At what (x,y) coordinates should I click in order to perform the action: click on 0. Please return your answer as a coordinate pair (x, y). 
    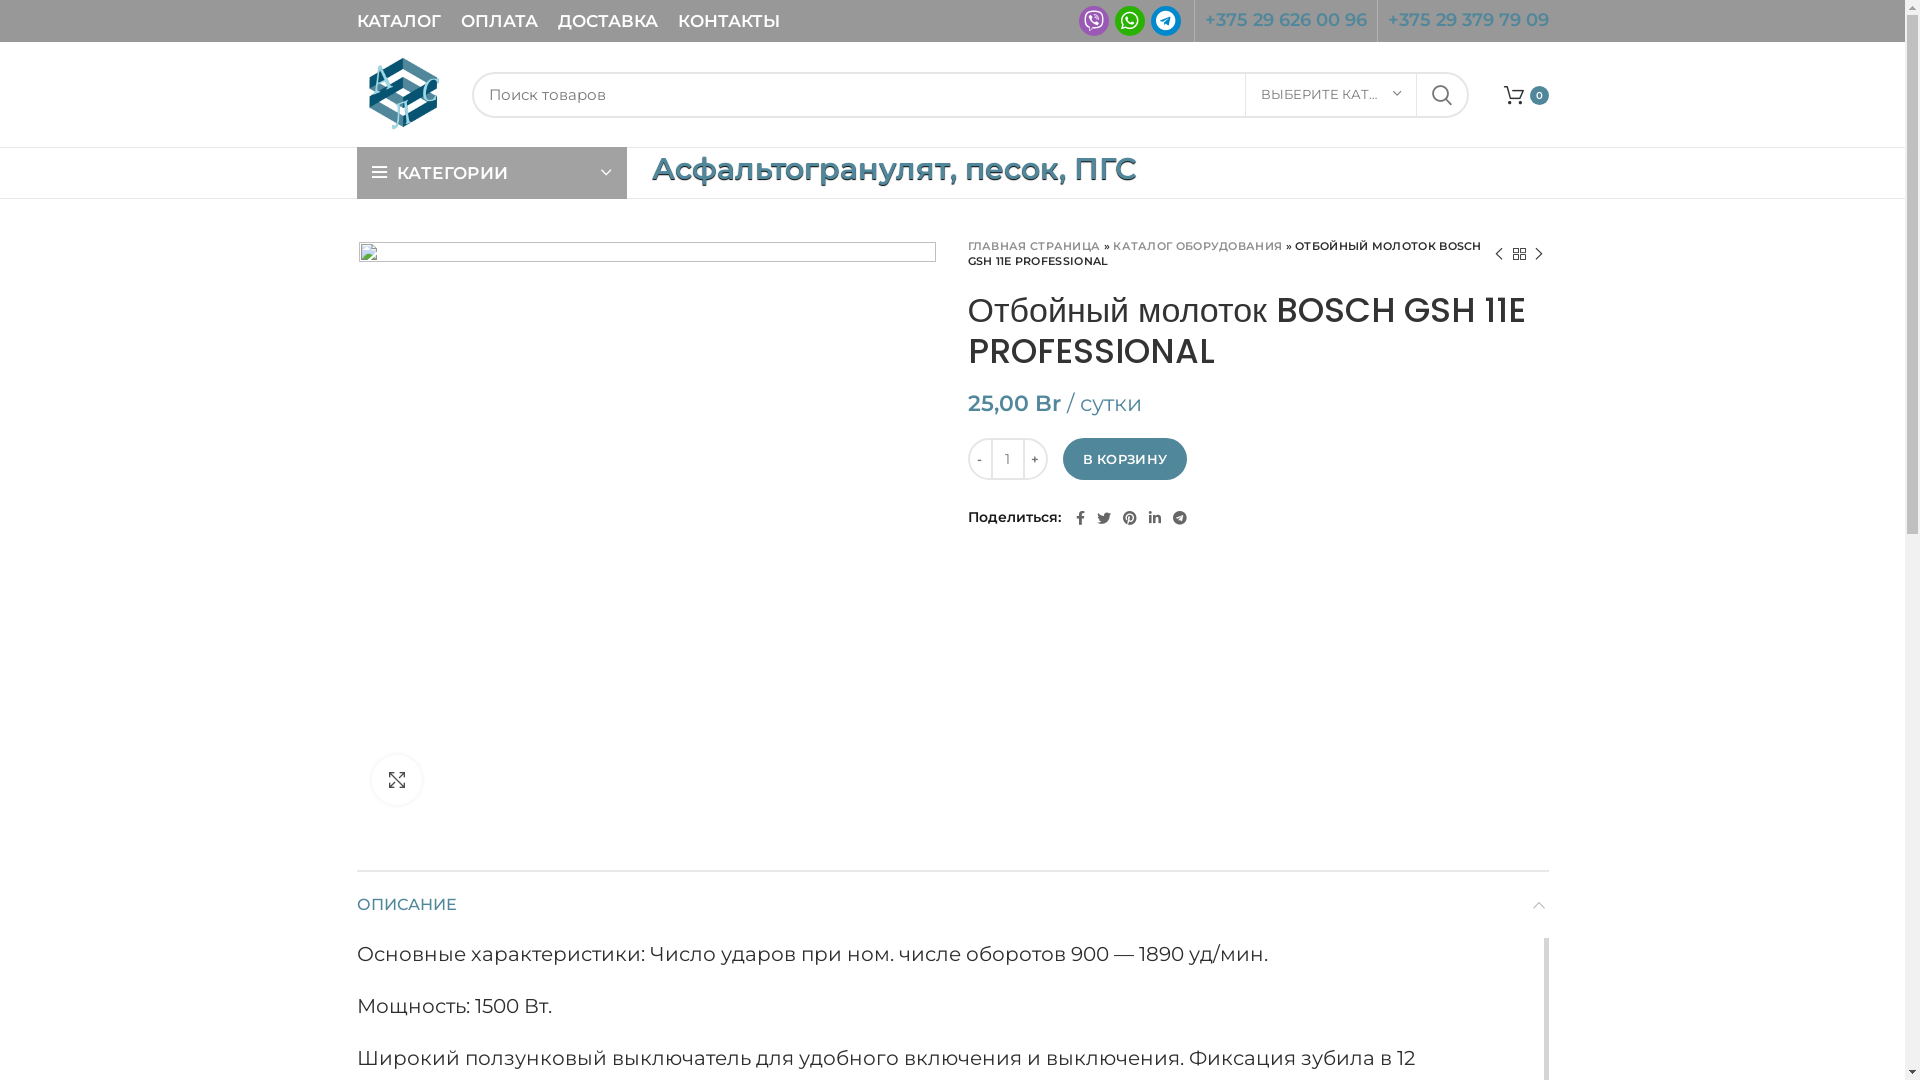
    Looking at the image, I should click on (1526, 94).